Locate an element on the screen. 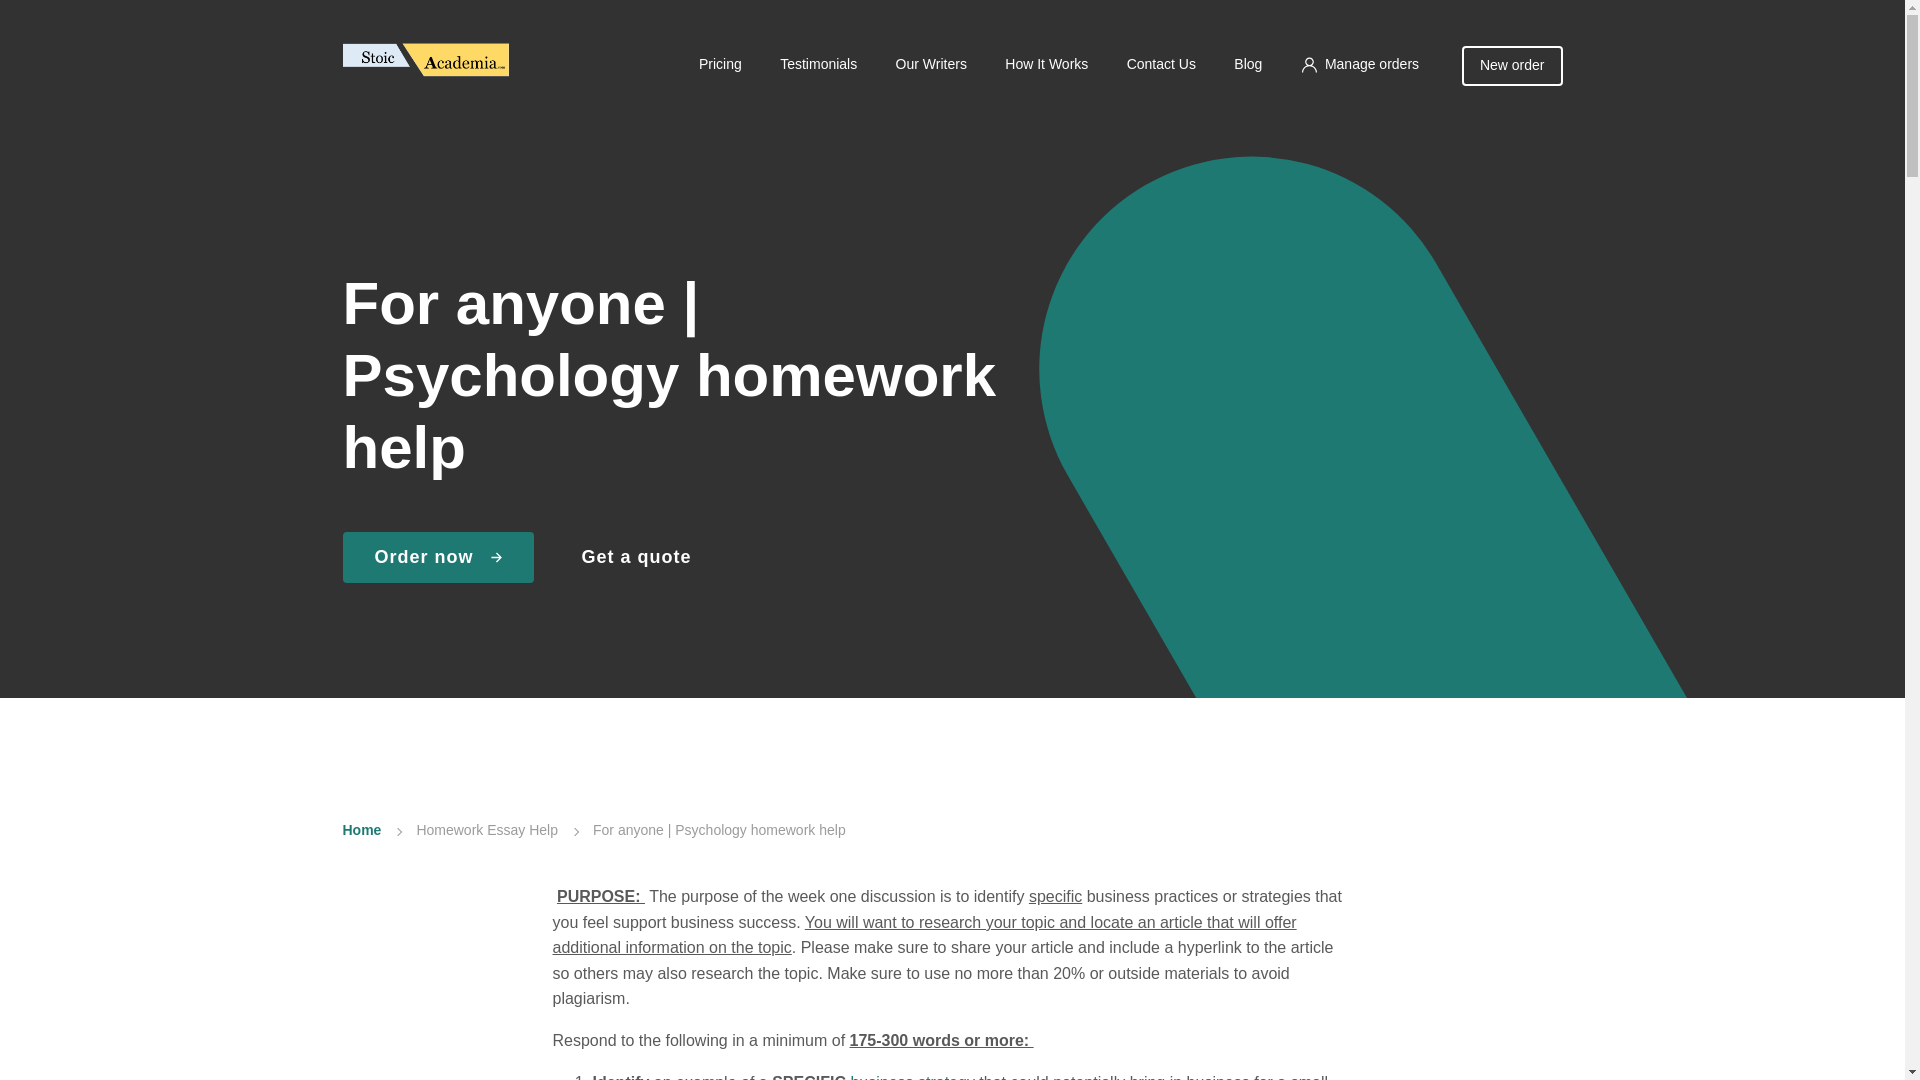 This screenshot has height=1080, width=1920. New order is located at coordinates (1512, 66).